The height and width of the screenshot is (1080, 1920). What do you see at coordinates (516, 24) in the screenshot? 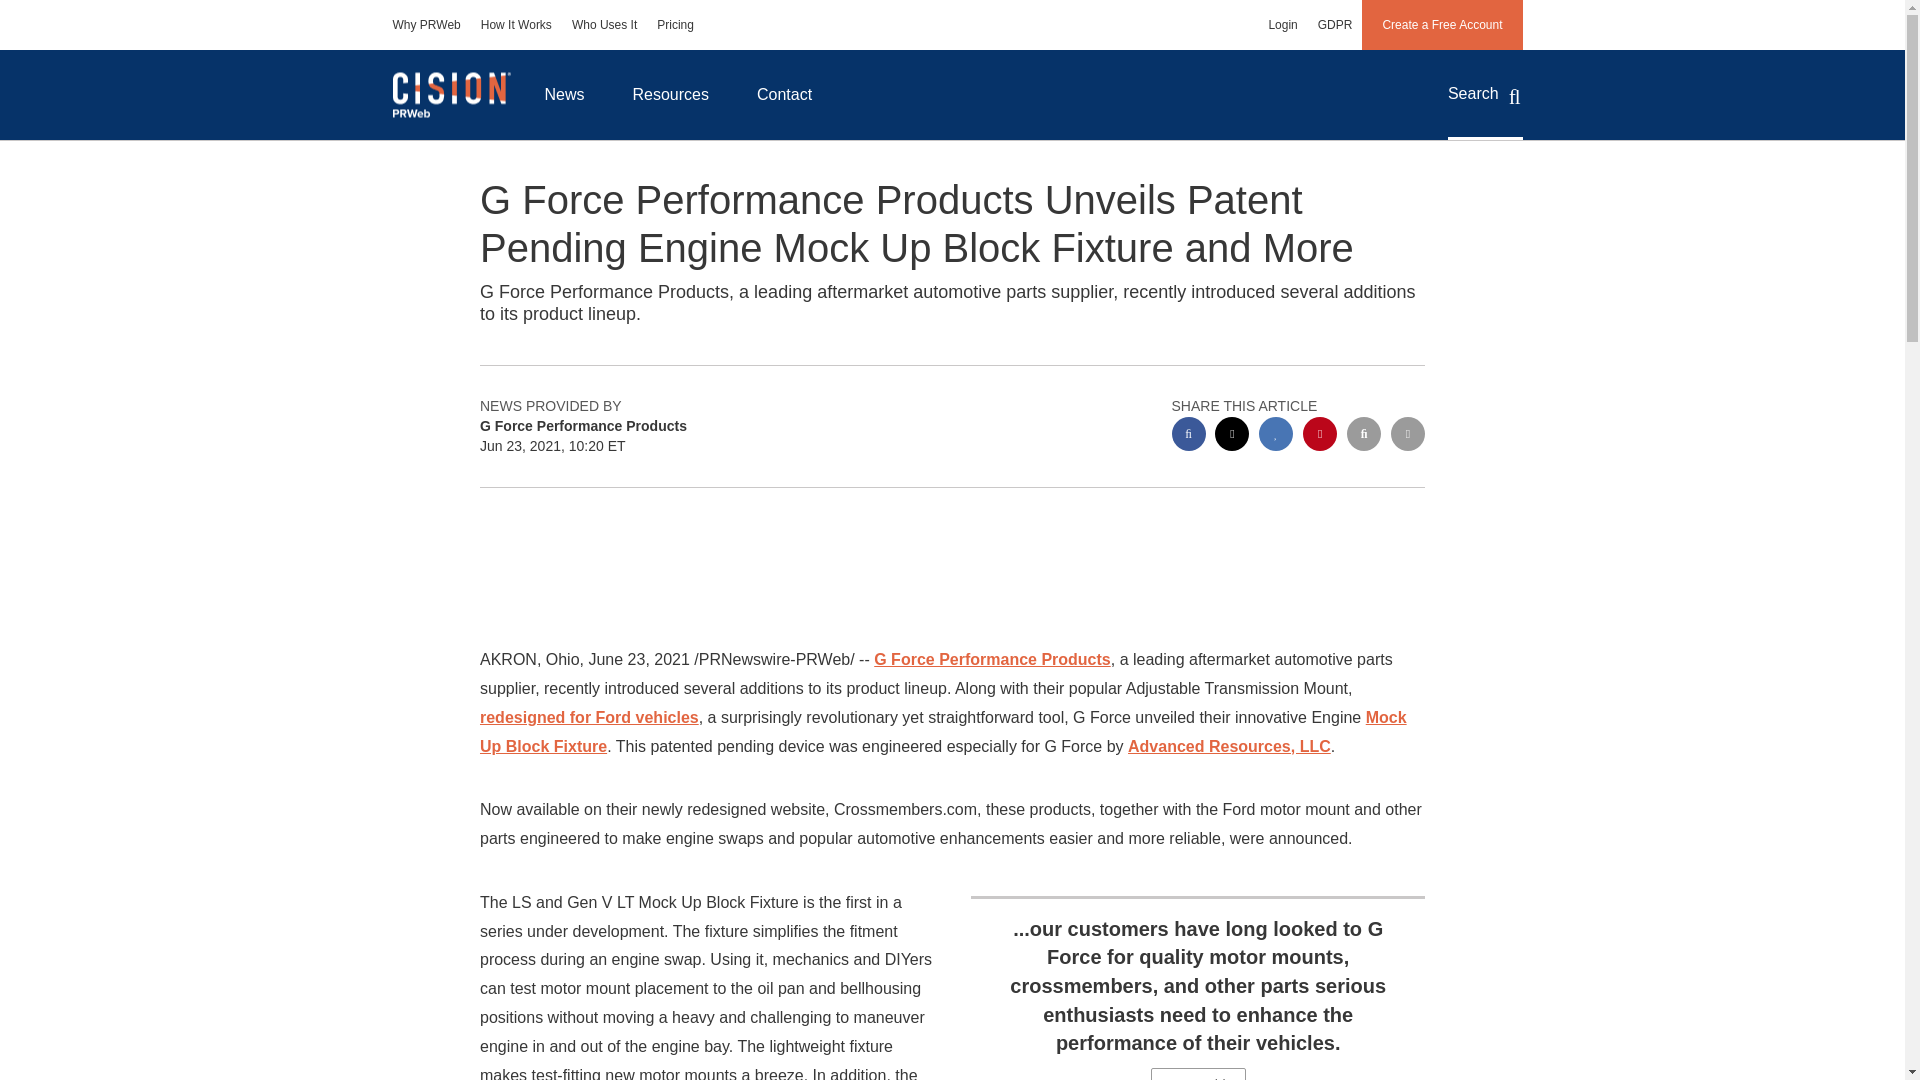
I see `How It Works` at bounding box center [516, 24].